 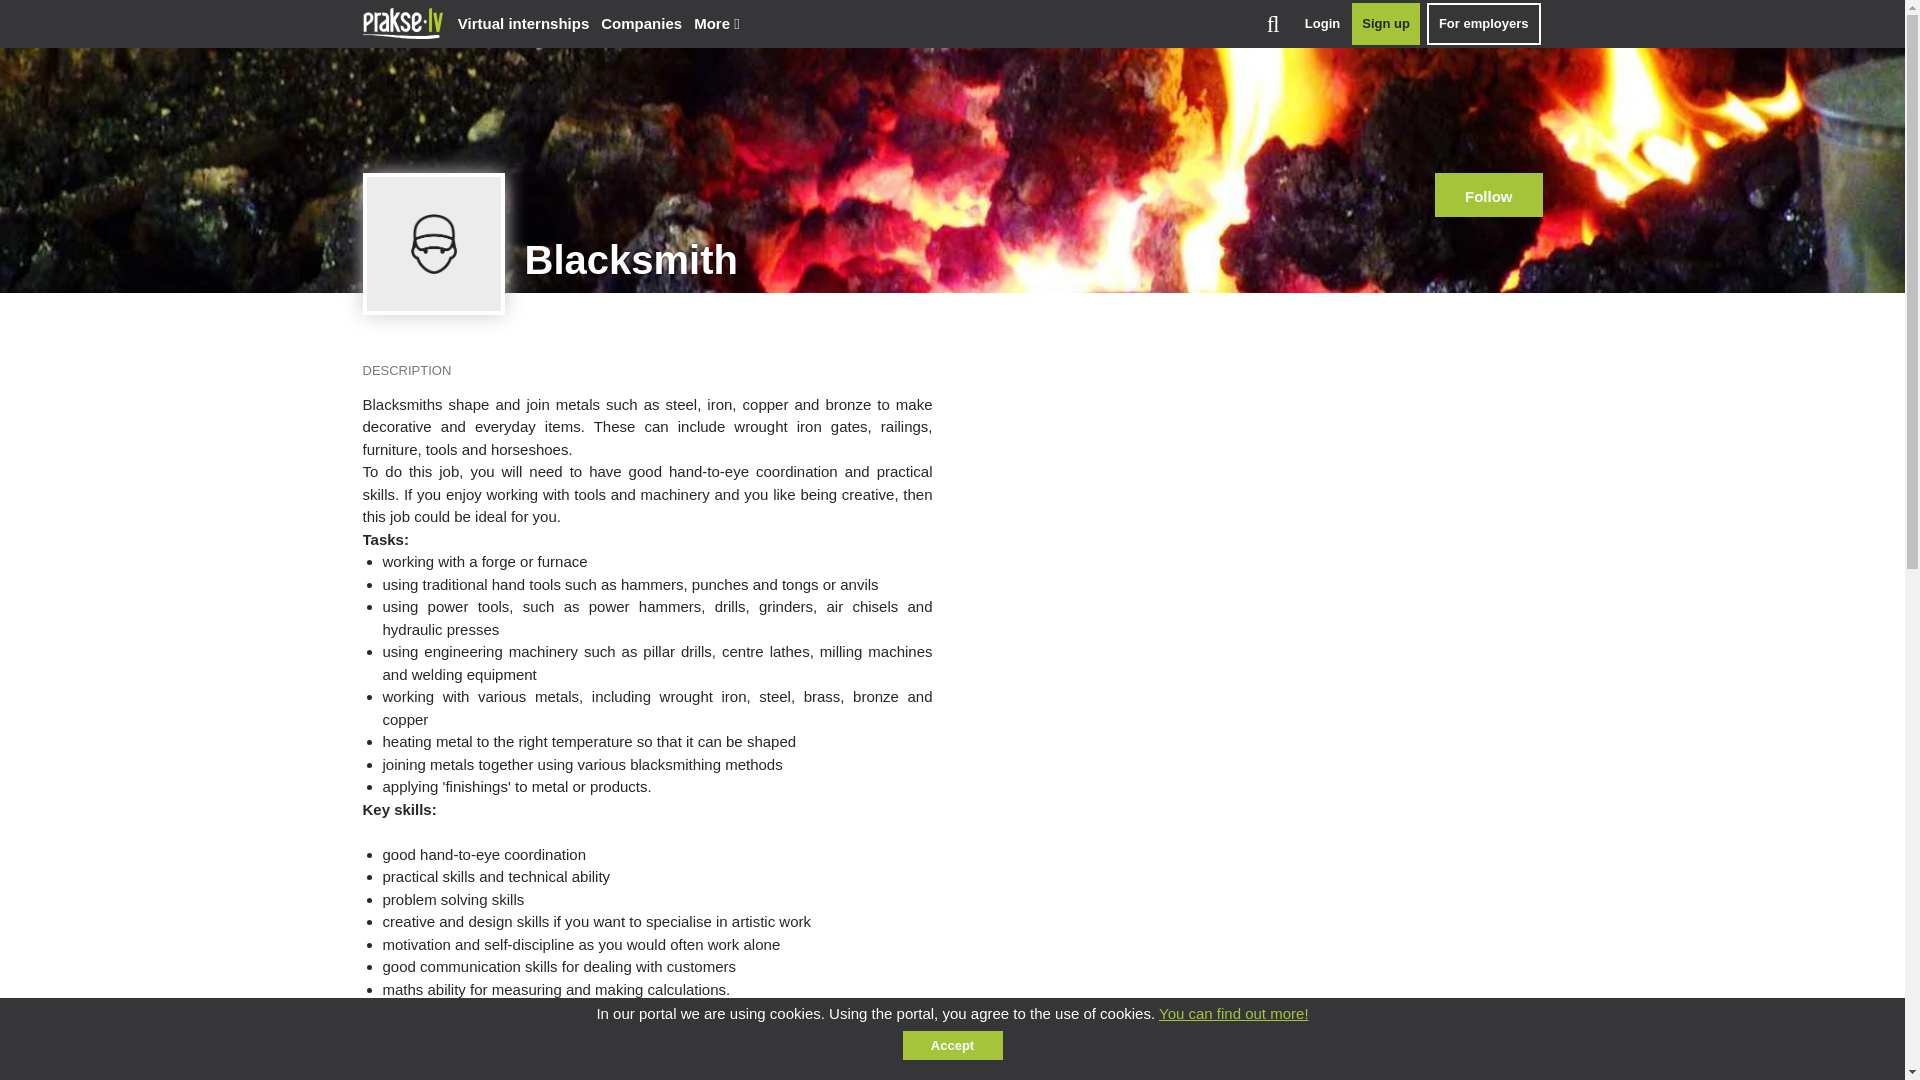 I want to click on Search, so click(x=1272, y=24).